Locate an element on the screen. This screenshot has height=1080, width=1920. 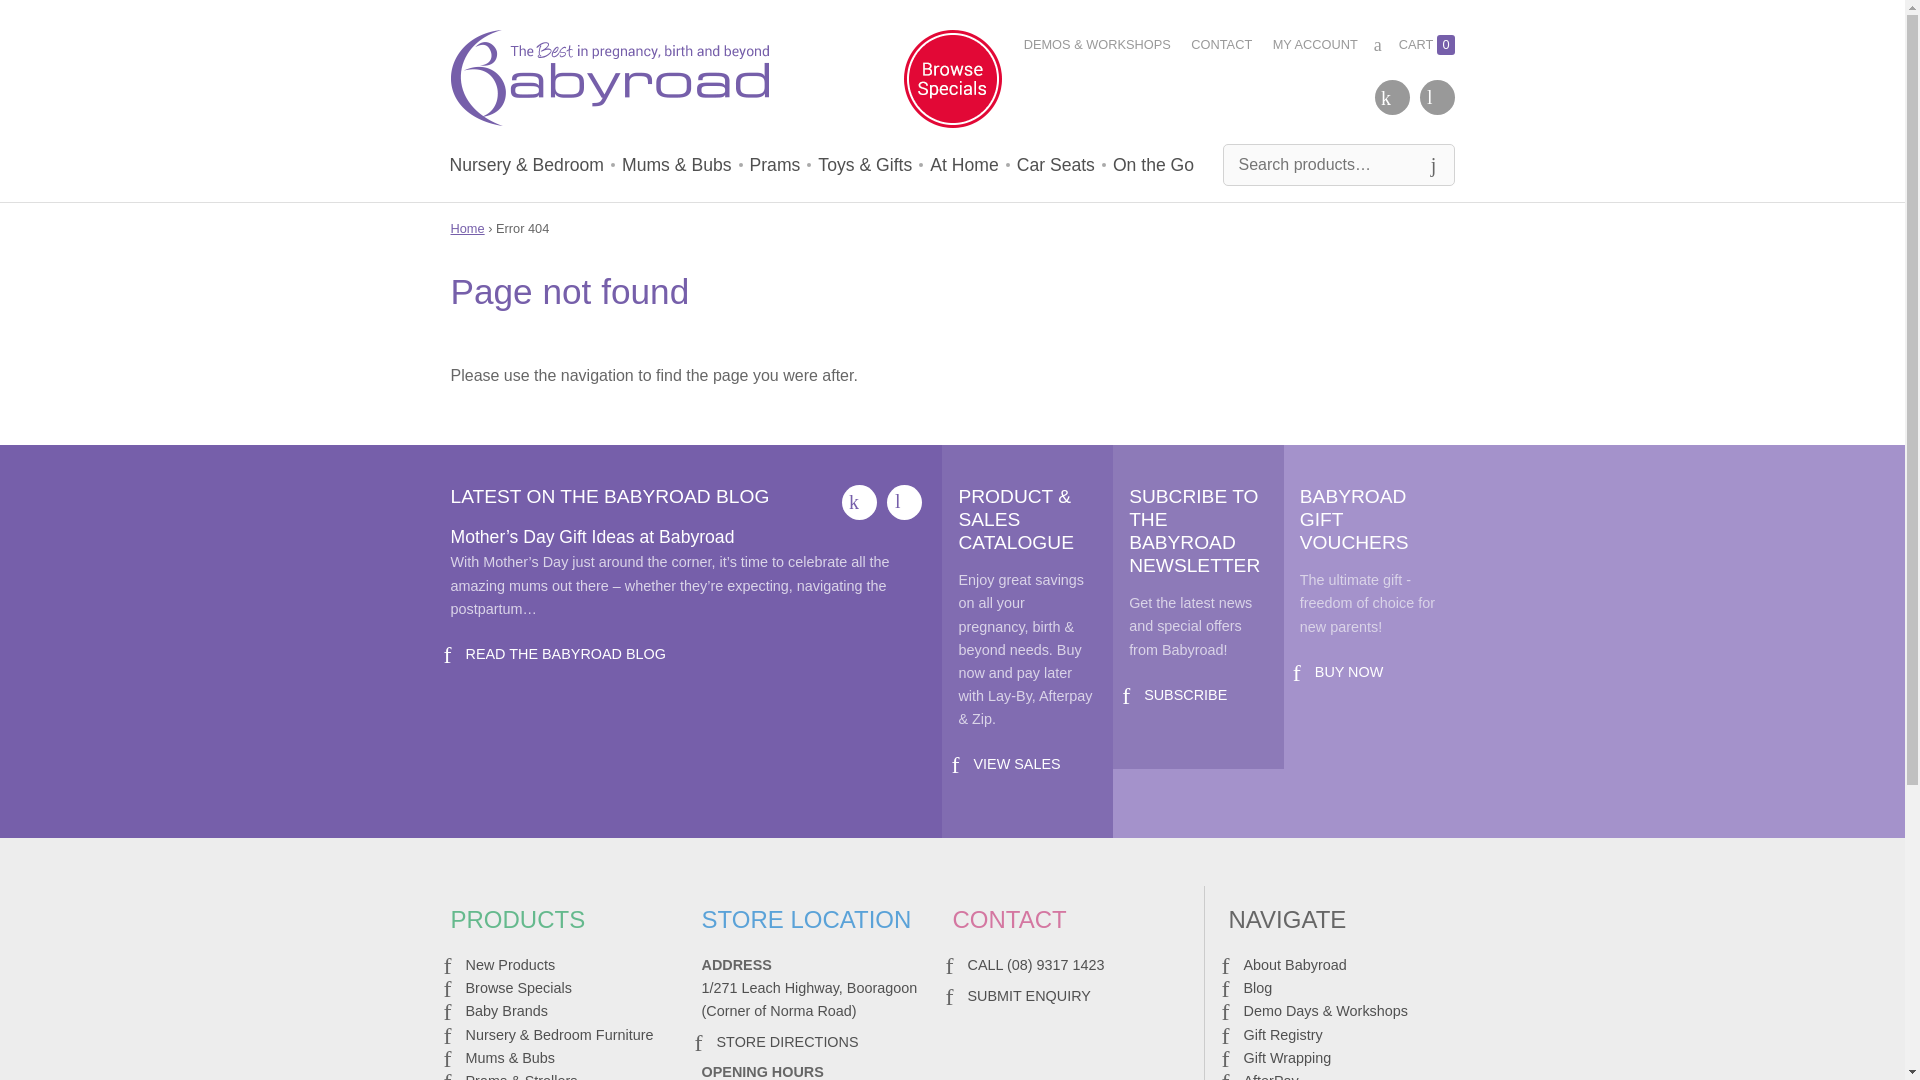
Babyroad on Instagram is located at coordinates (1438, 96).